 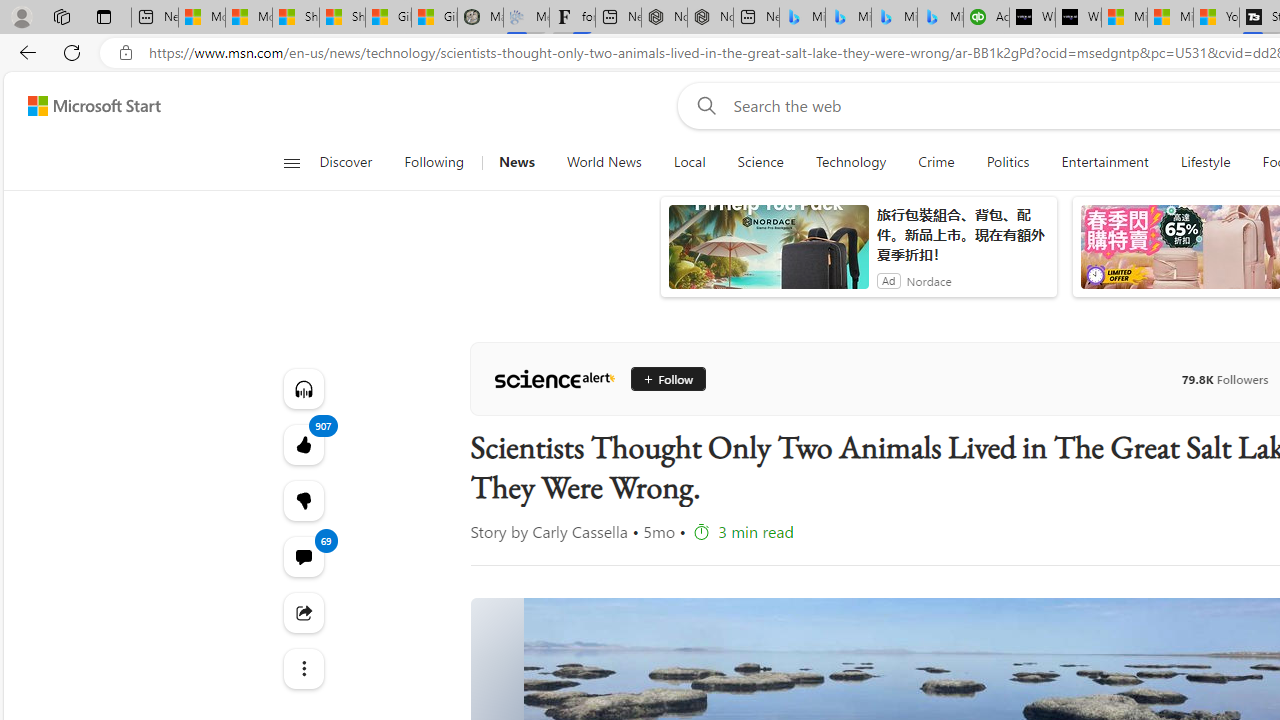 I want to click on Local, so click(x=688, y=162).